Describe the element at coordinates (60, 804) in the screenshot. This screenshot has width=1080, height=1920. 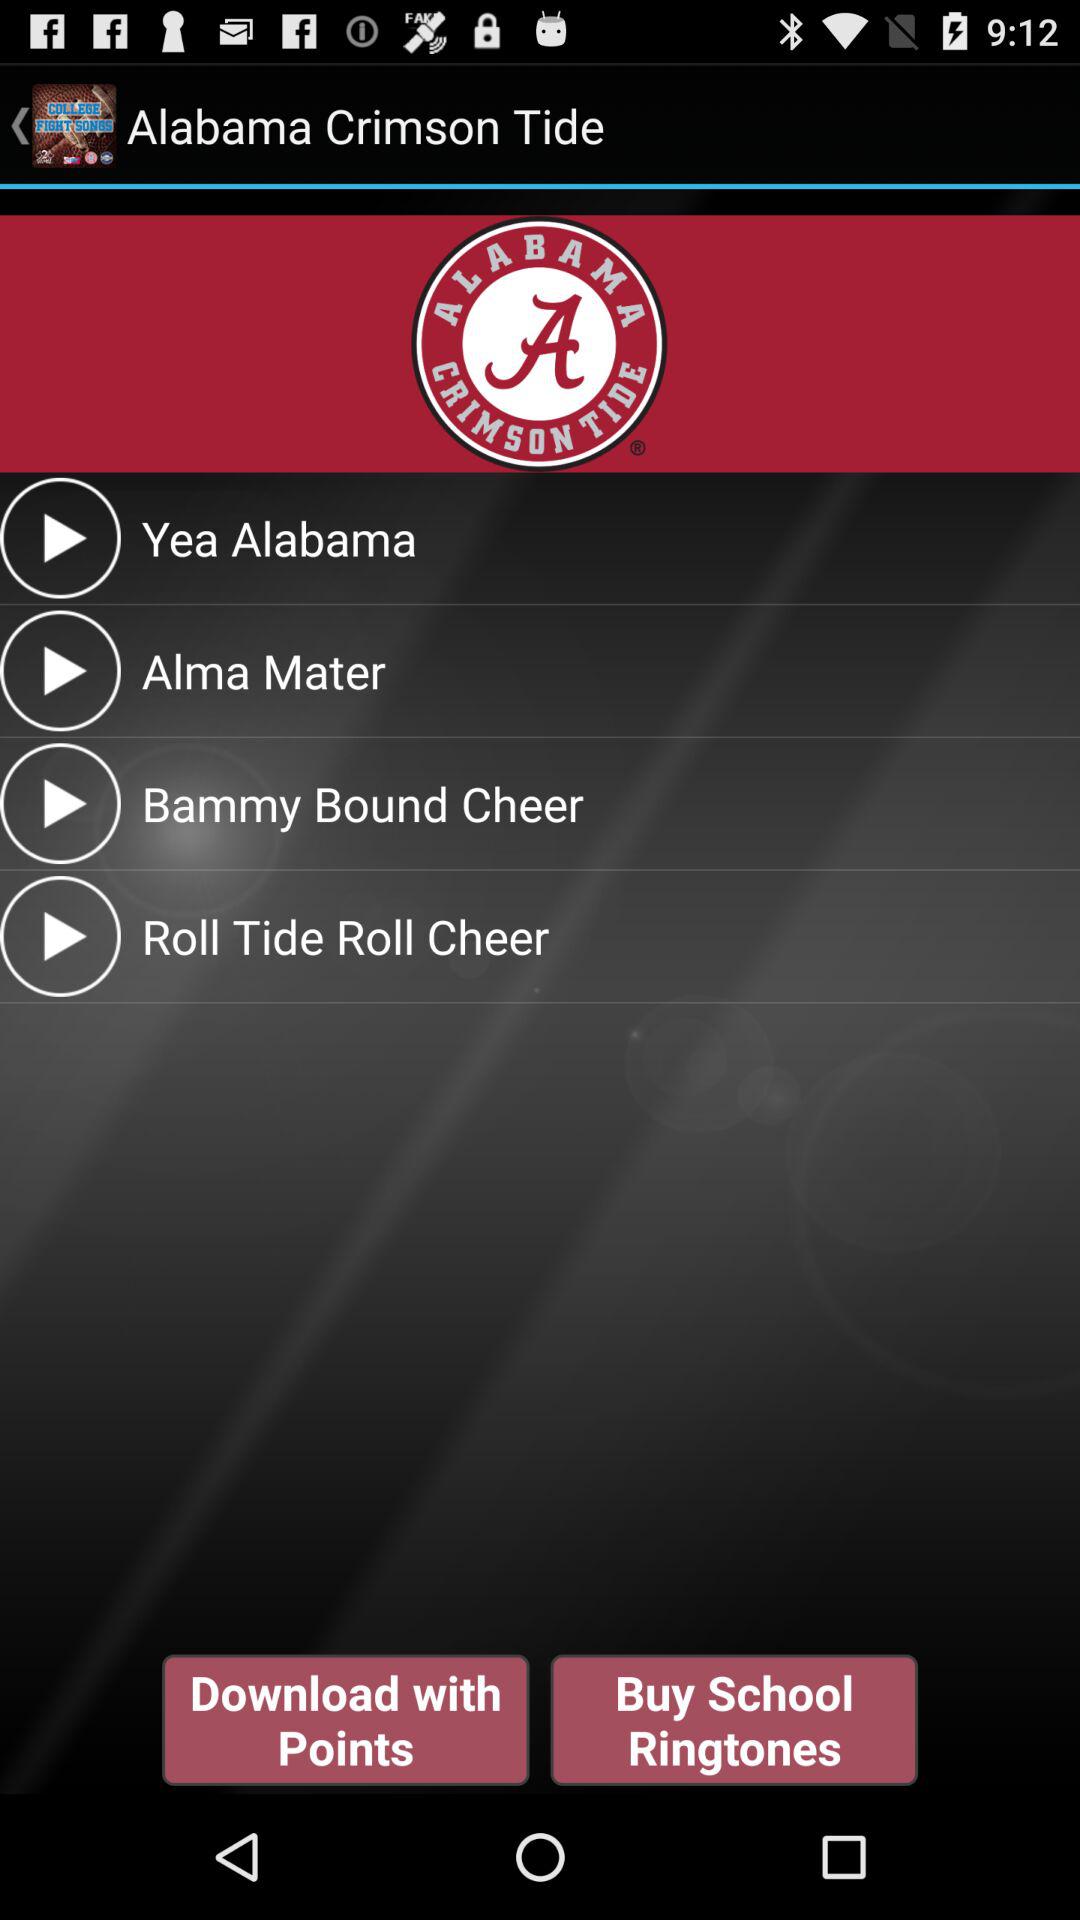
I see `play audio` at that location.